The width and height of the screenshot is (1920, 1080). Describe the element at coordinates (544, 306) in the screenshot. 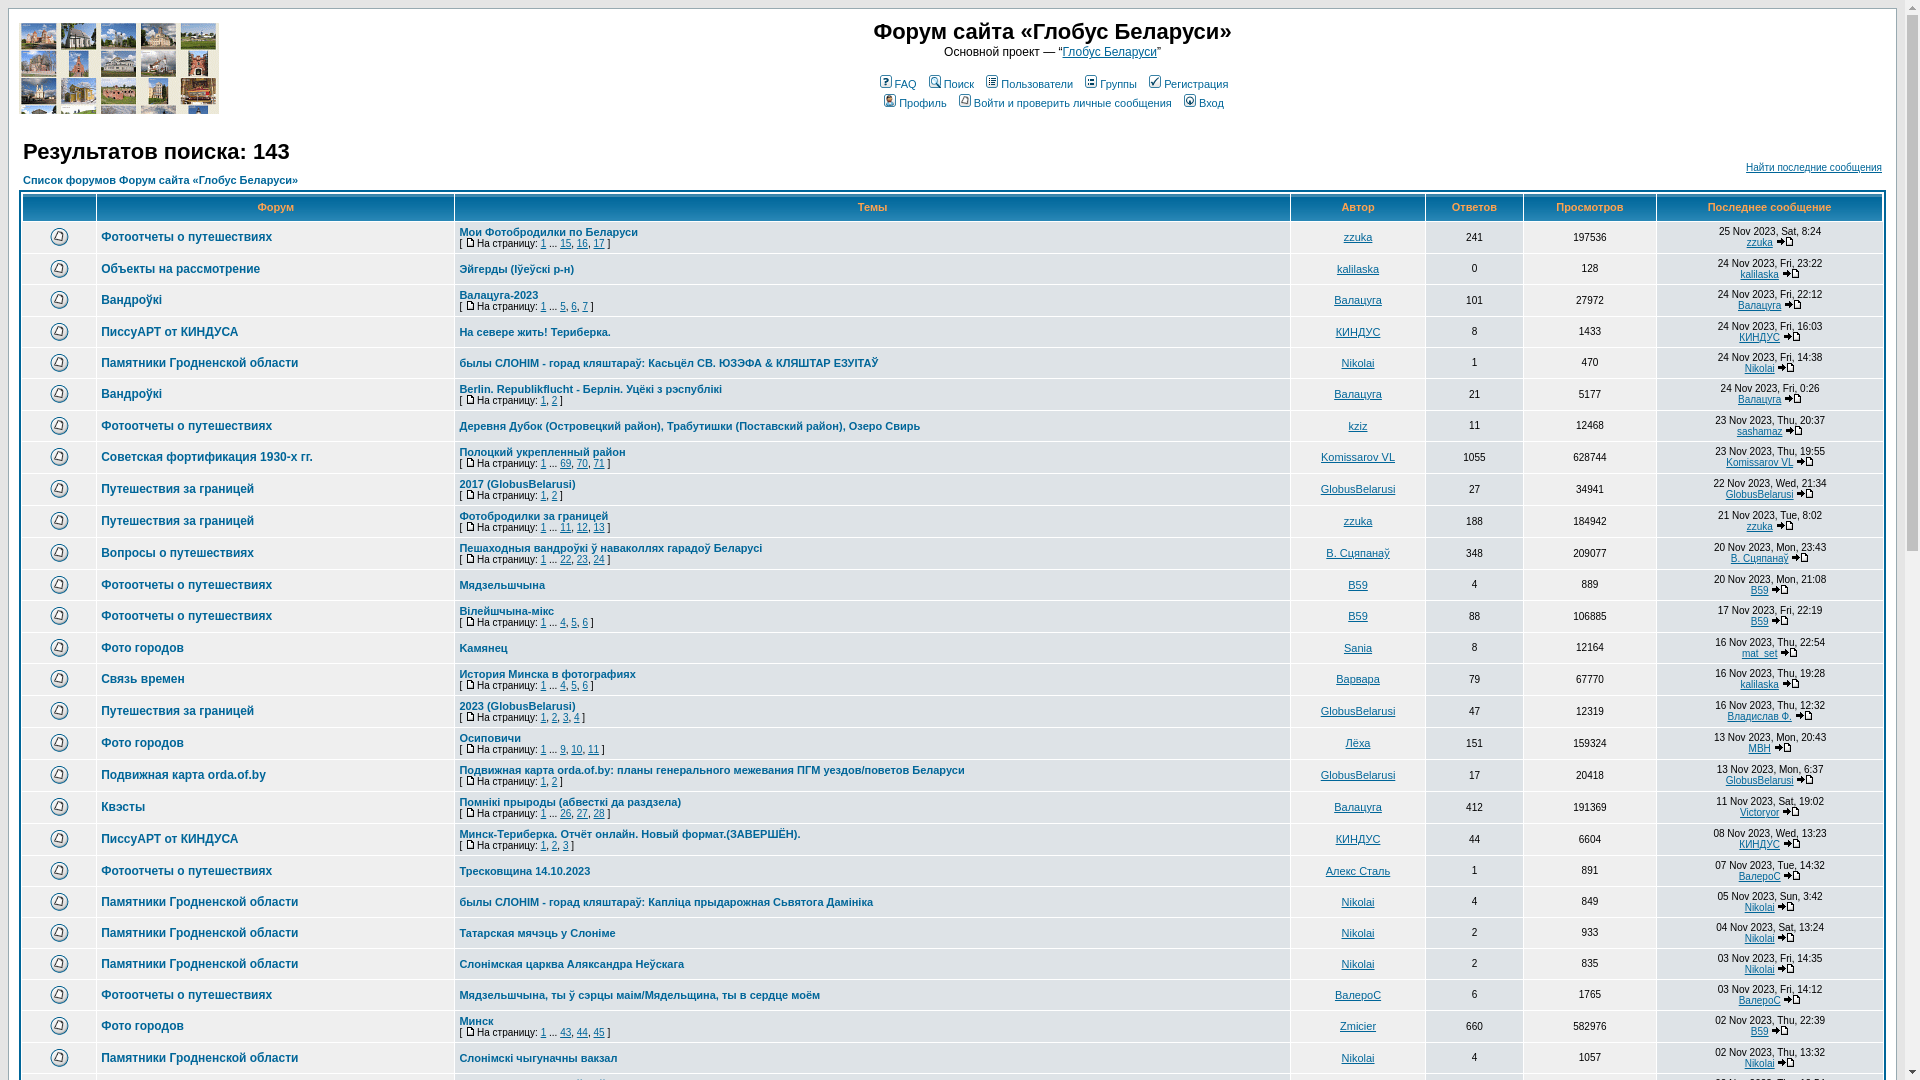

I see `1` at that location.